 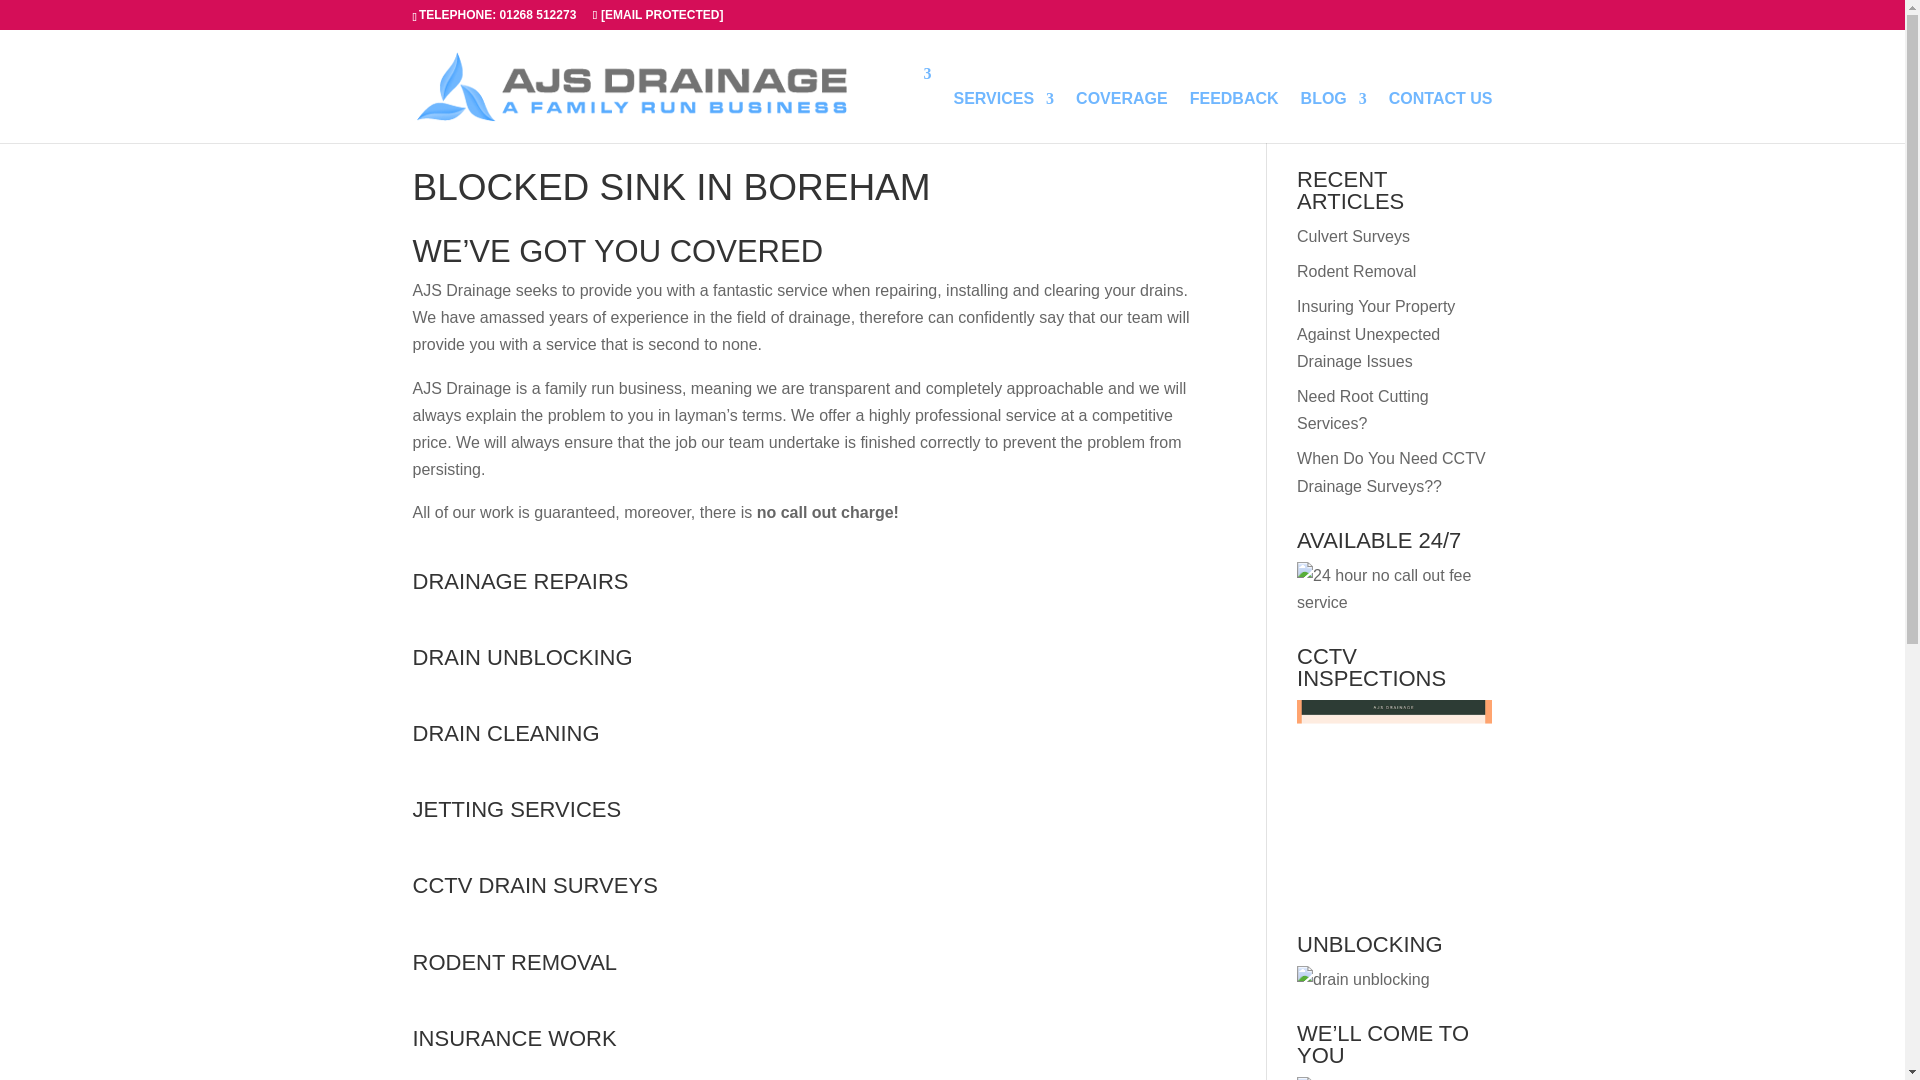 I want to click on COVERAGE, so click(x=1121, y=116).